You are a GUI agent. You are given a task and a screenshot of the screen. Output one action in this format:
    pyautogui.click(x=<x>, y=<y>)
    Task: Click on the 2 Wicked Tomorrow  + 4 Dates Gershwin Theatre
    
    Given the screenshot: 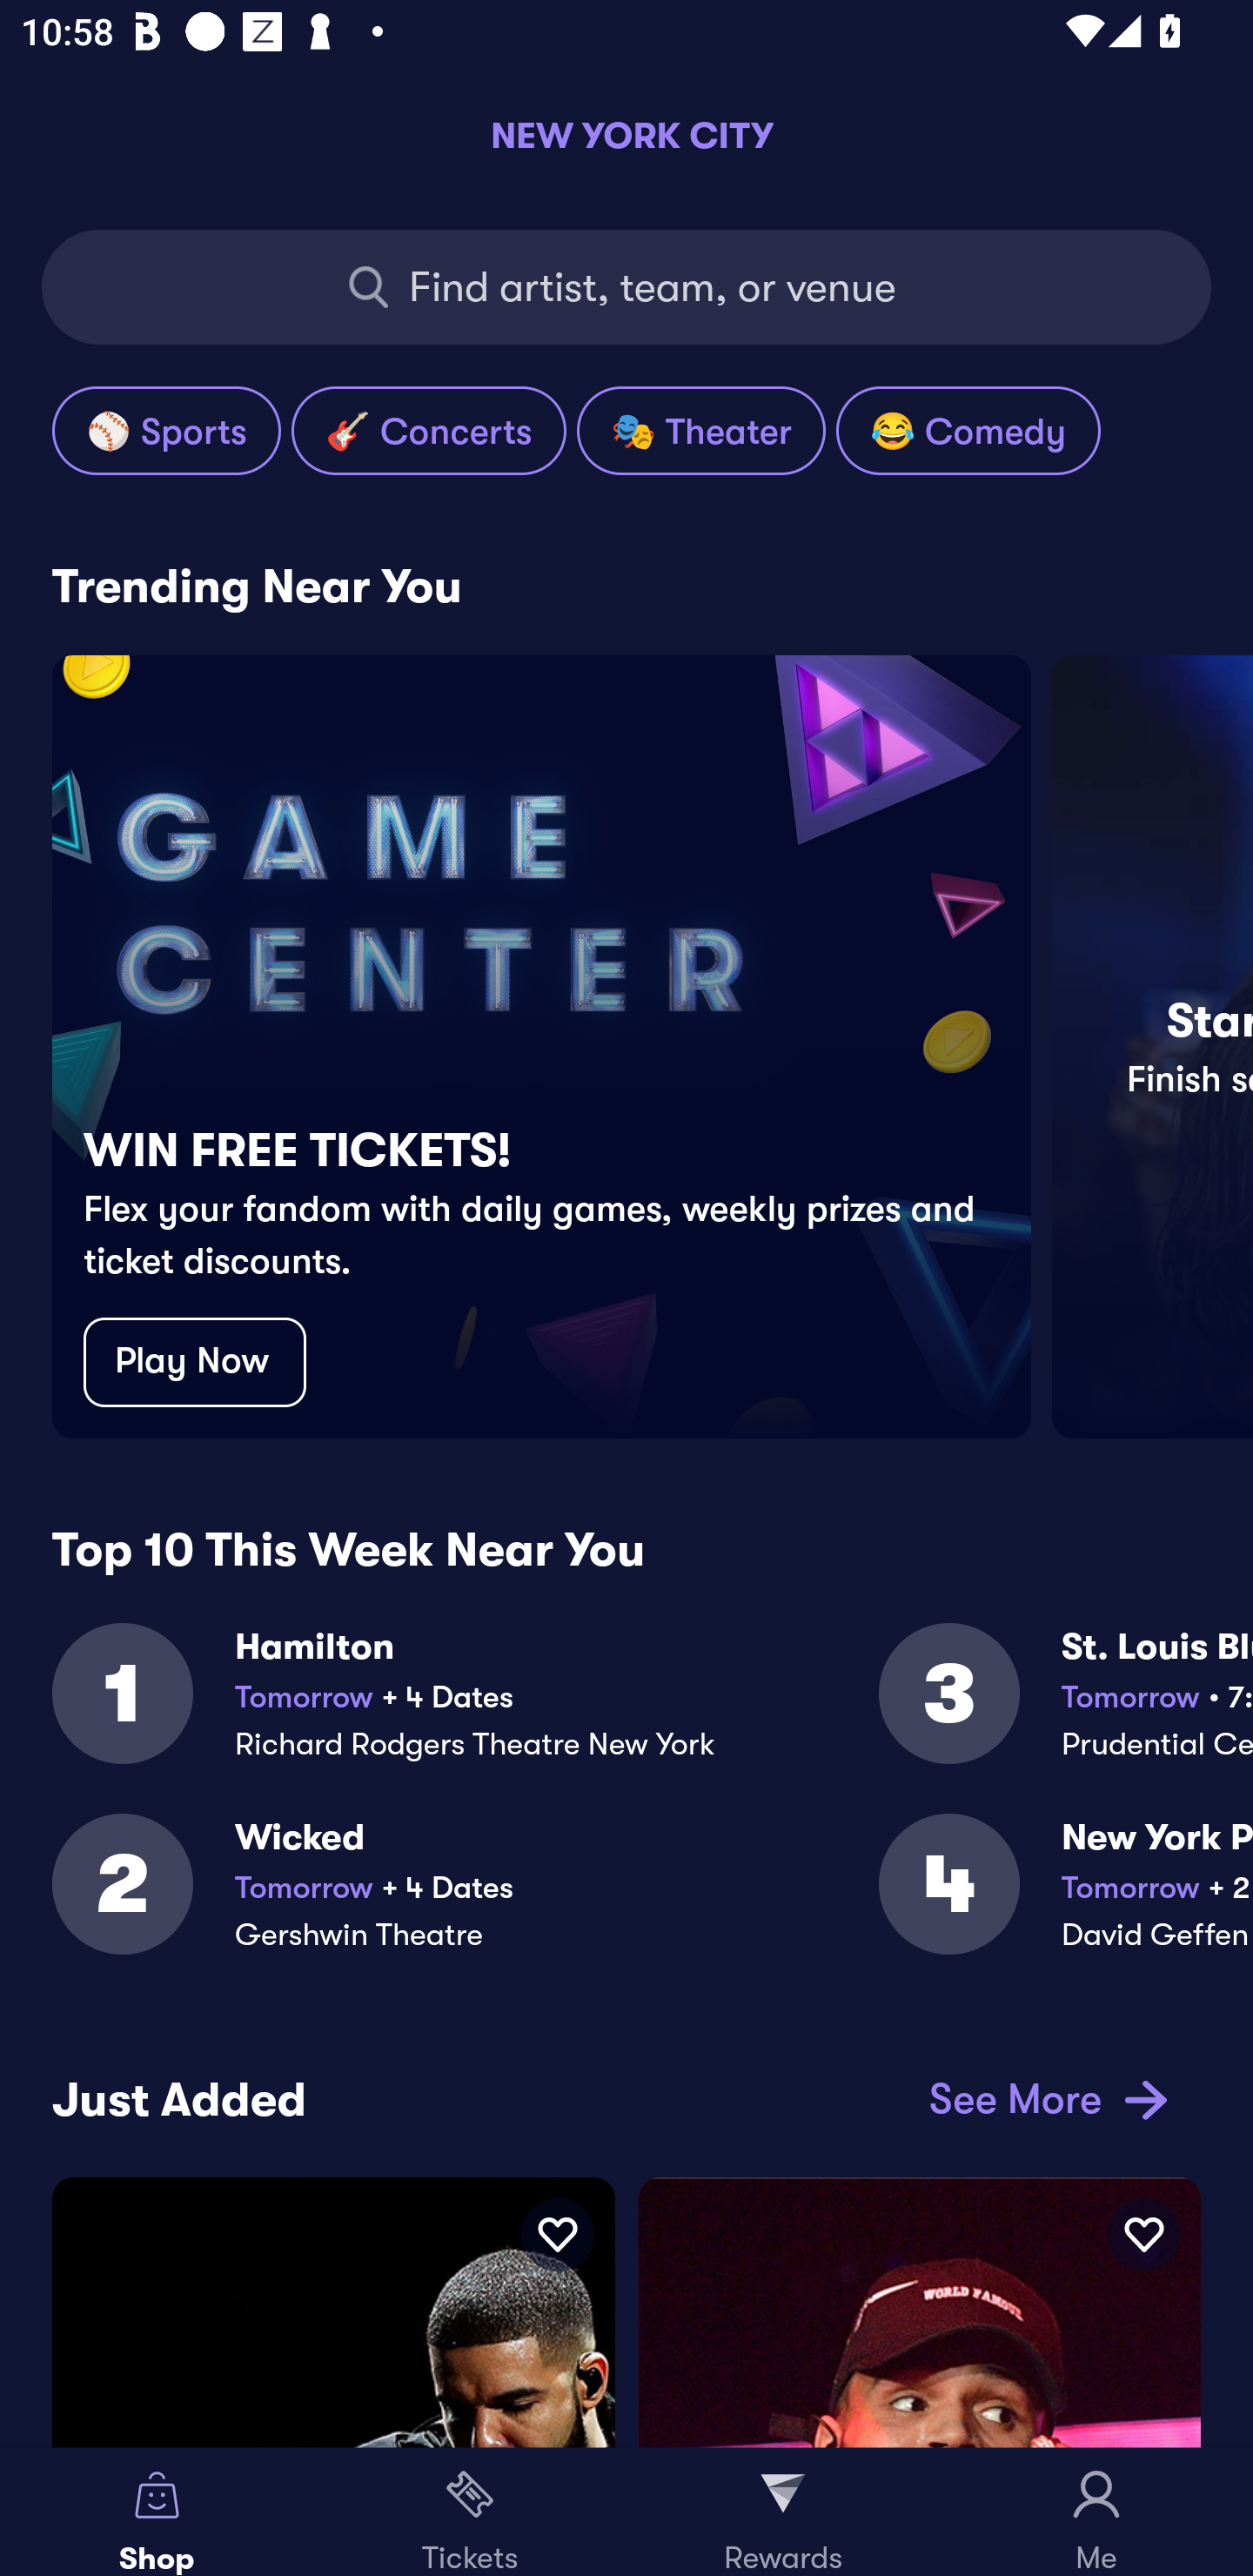 What is the action you would take?
    pyautogui.click(x=465, y=1902)
    